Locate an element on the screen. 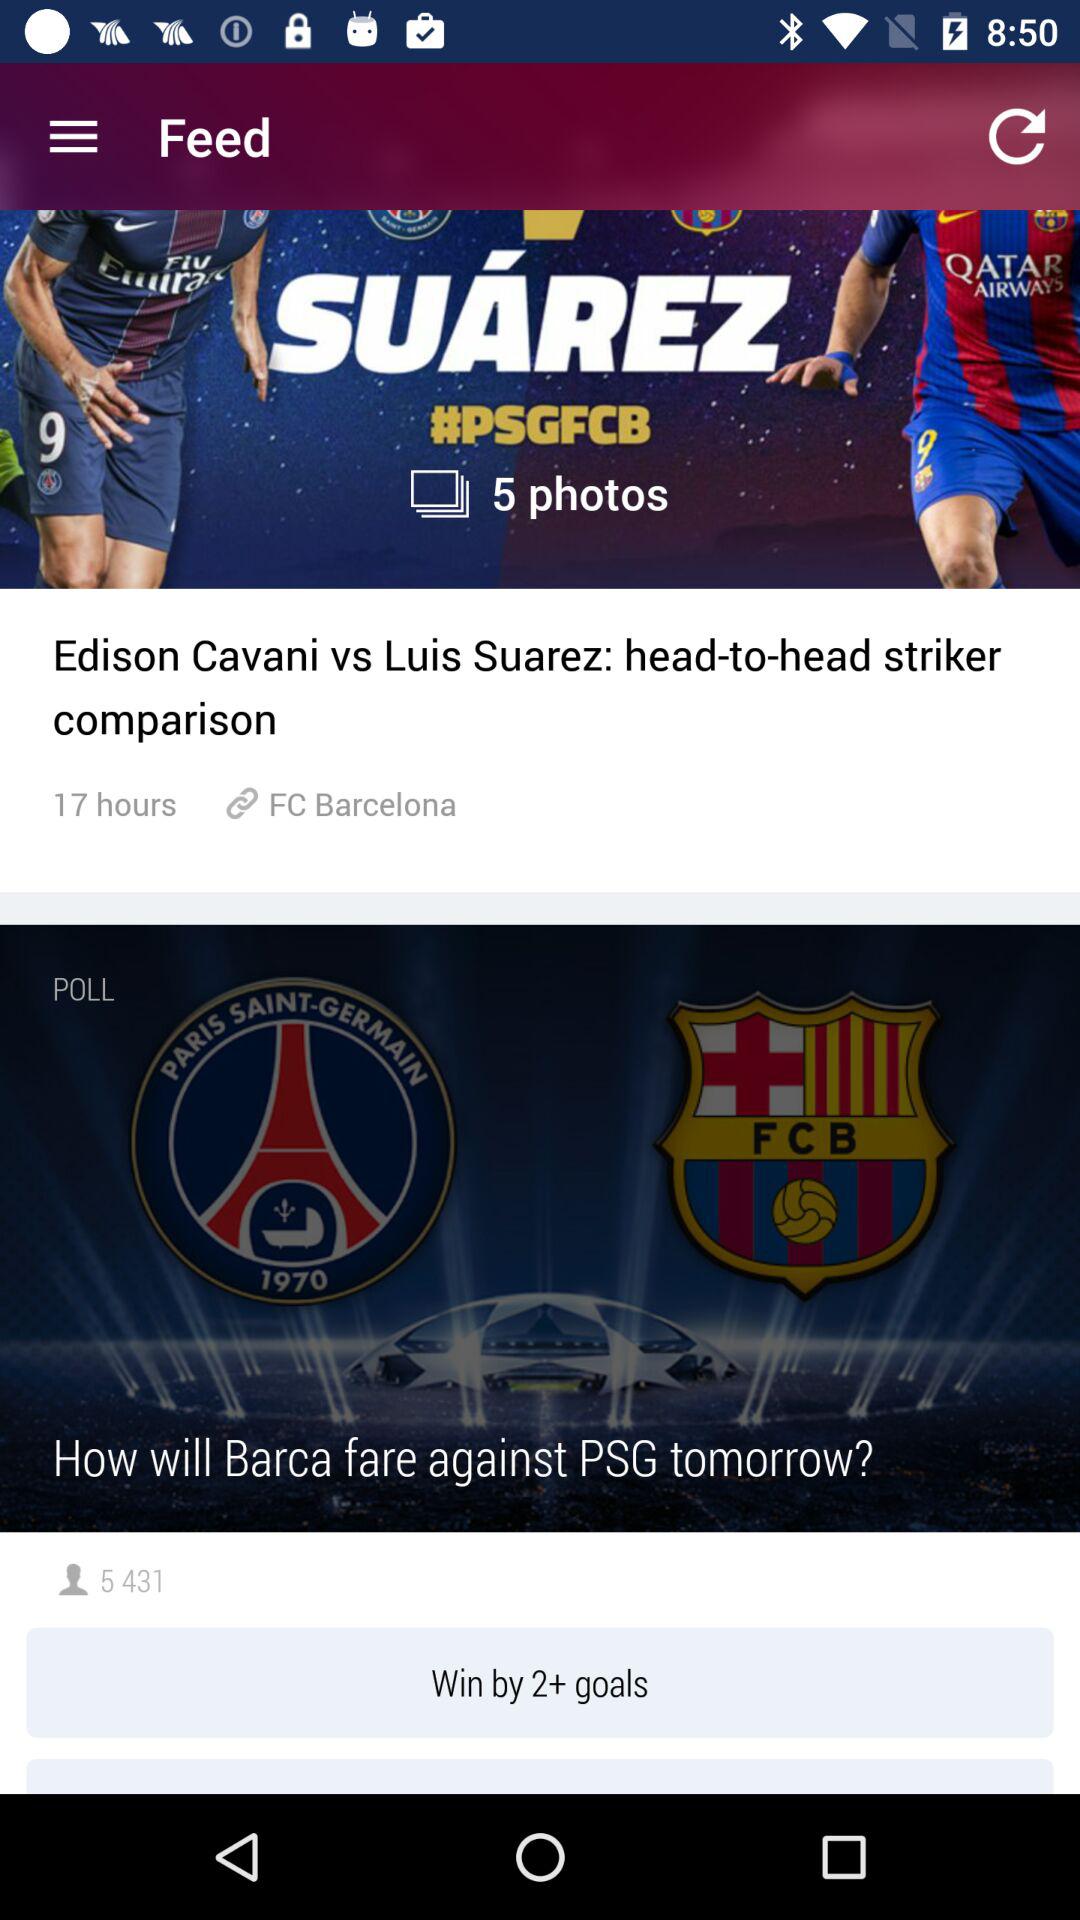  click on the profile  image option in front of 5431 numbers is located at coordinates (74, 1580).